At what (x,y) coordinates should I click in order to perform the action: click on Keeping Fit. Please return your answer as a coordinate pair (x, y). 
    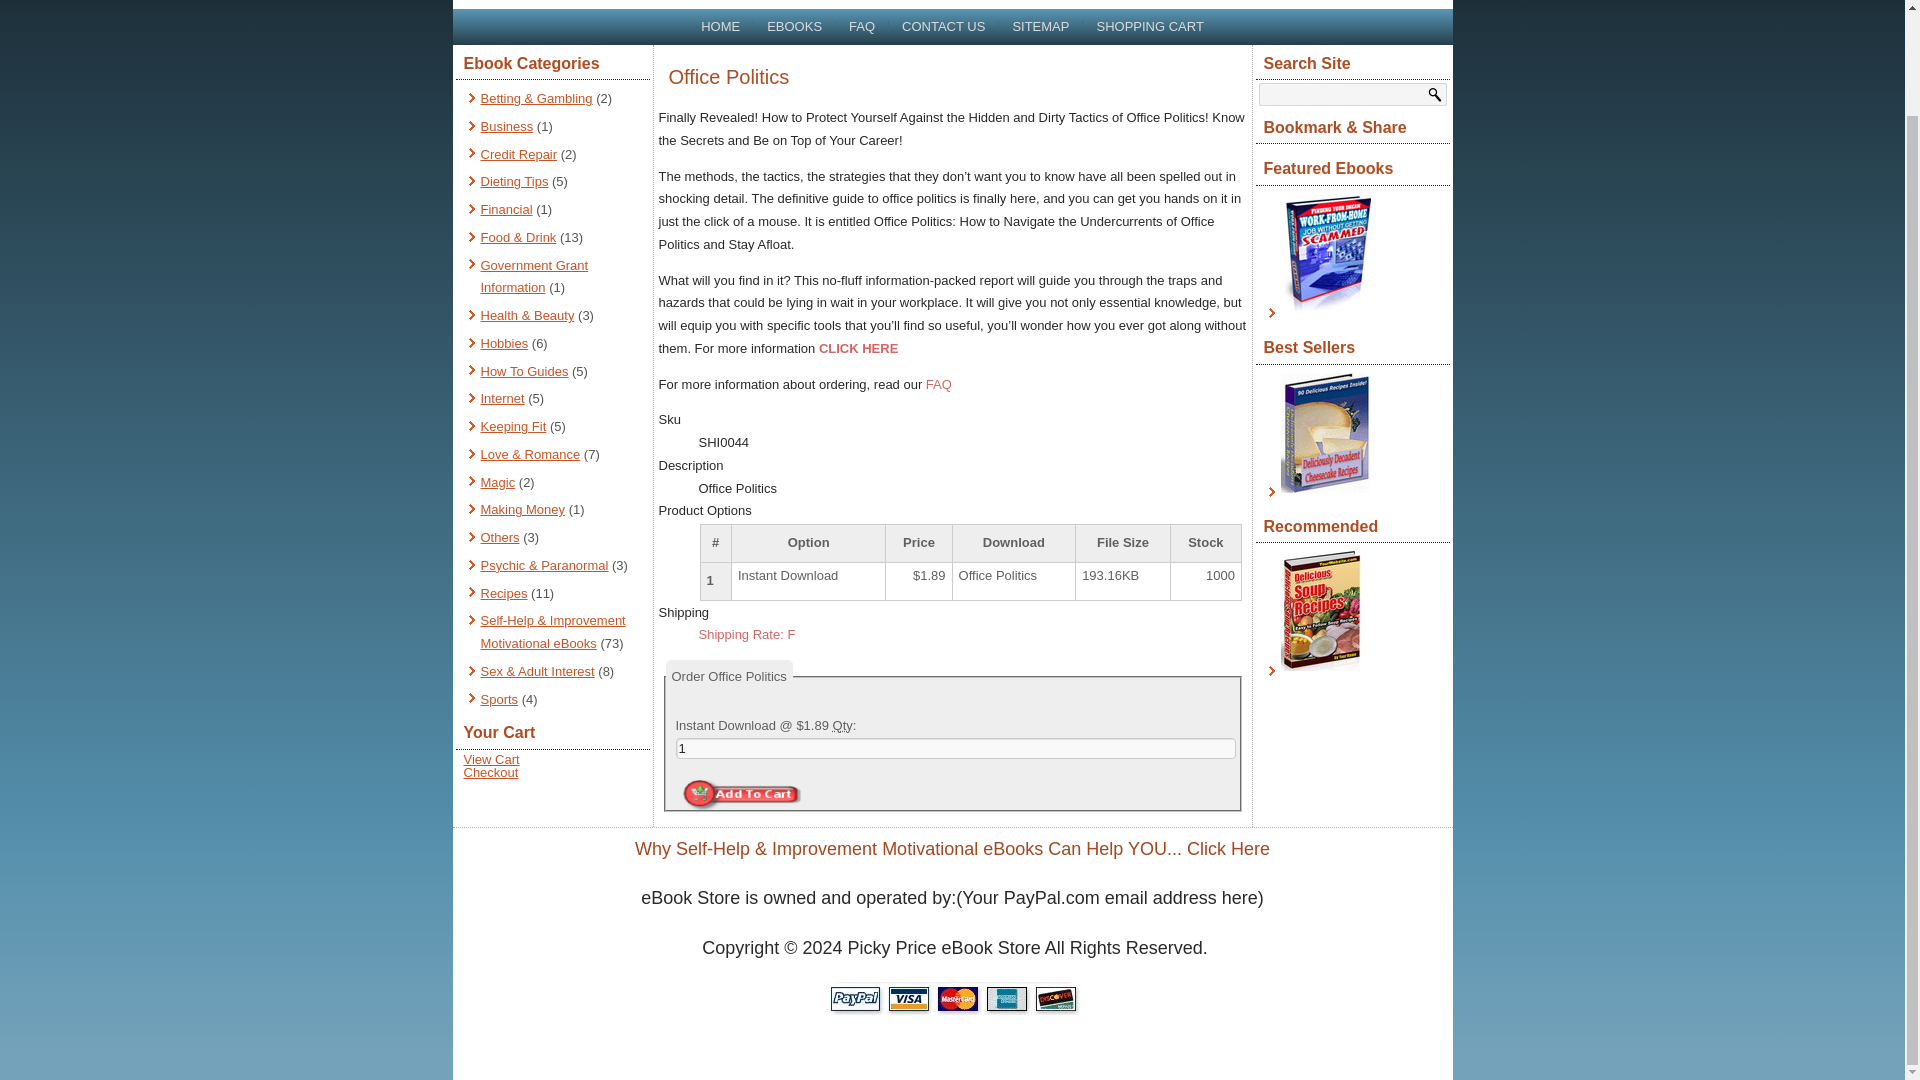
    Looking at the image, I should click on (512, 426).